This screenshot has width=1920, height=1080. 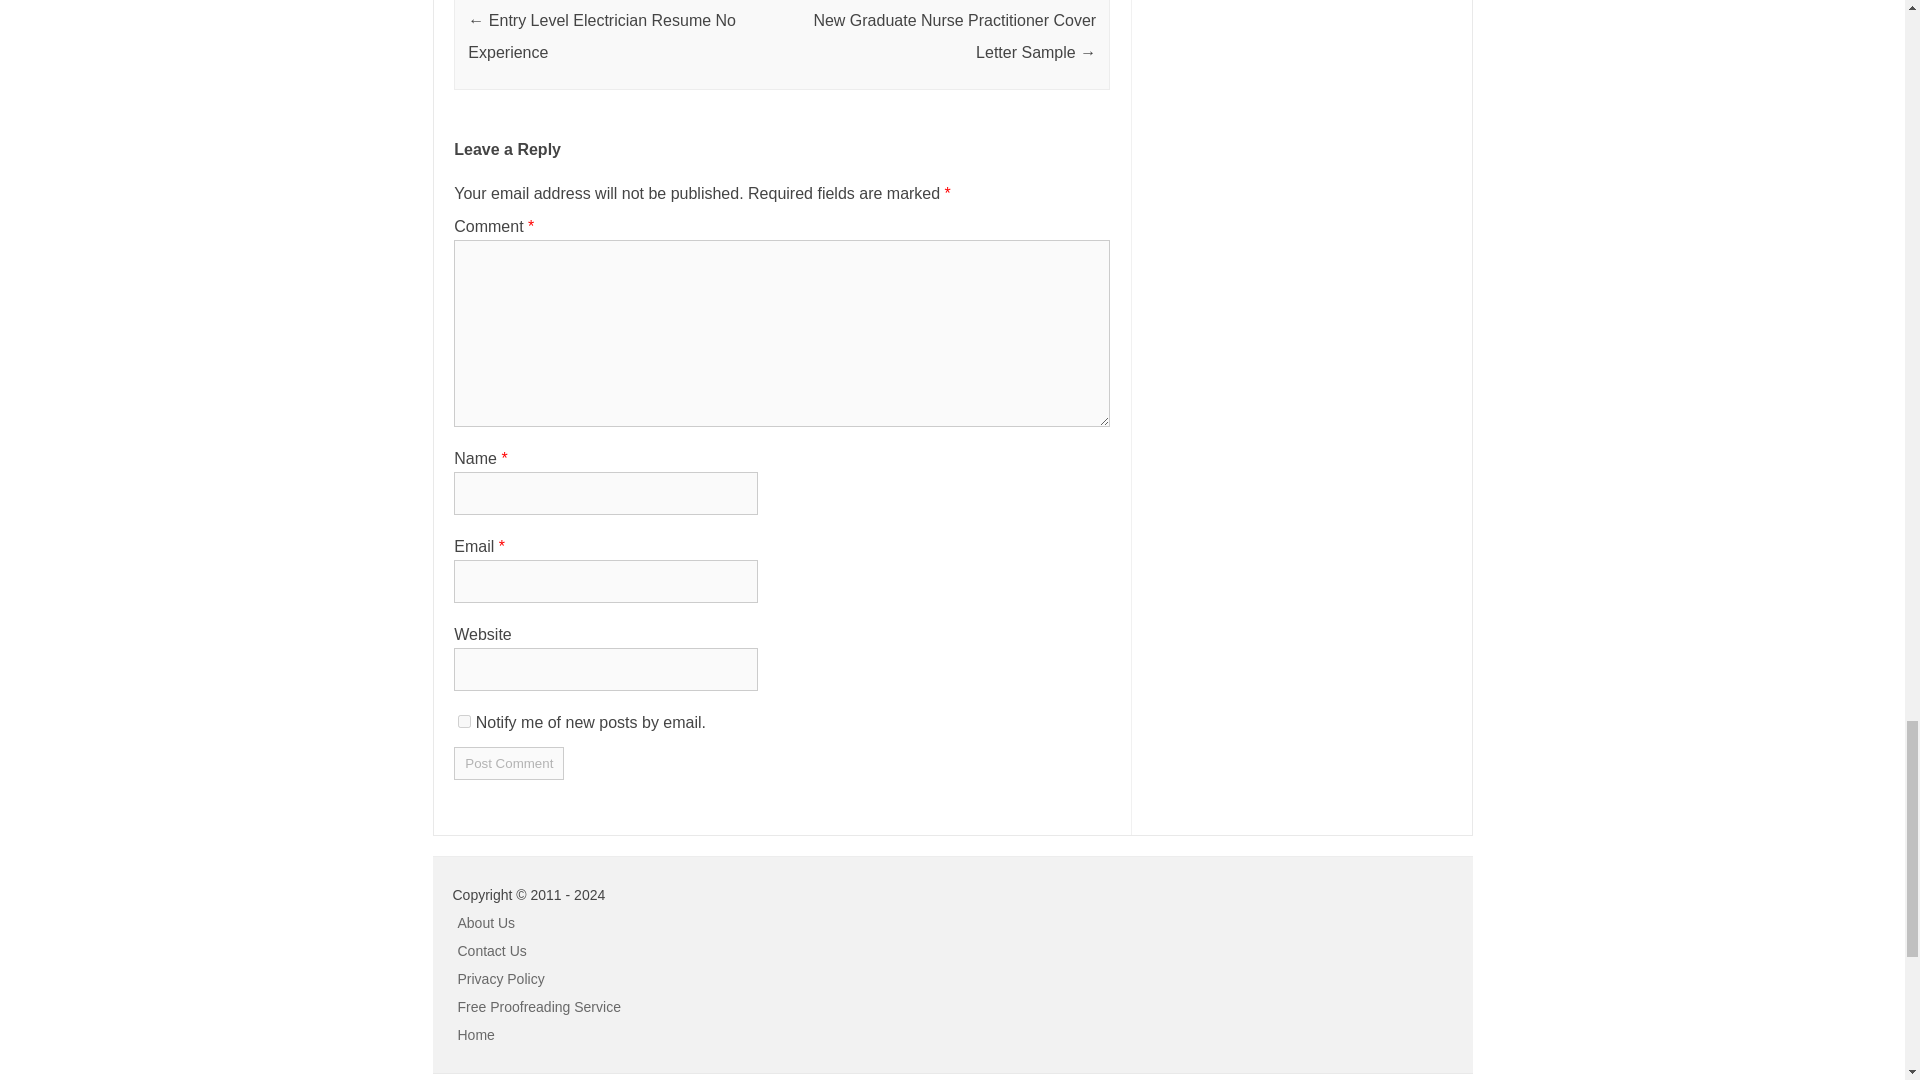 What do you see at coordinates (464, 720) in the screenshot?
I see `subscribe` at bounding box center [464, 720].